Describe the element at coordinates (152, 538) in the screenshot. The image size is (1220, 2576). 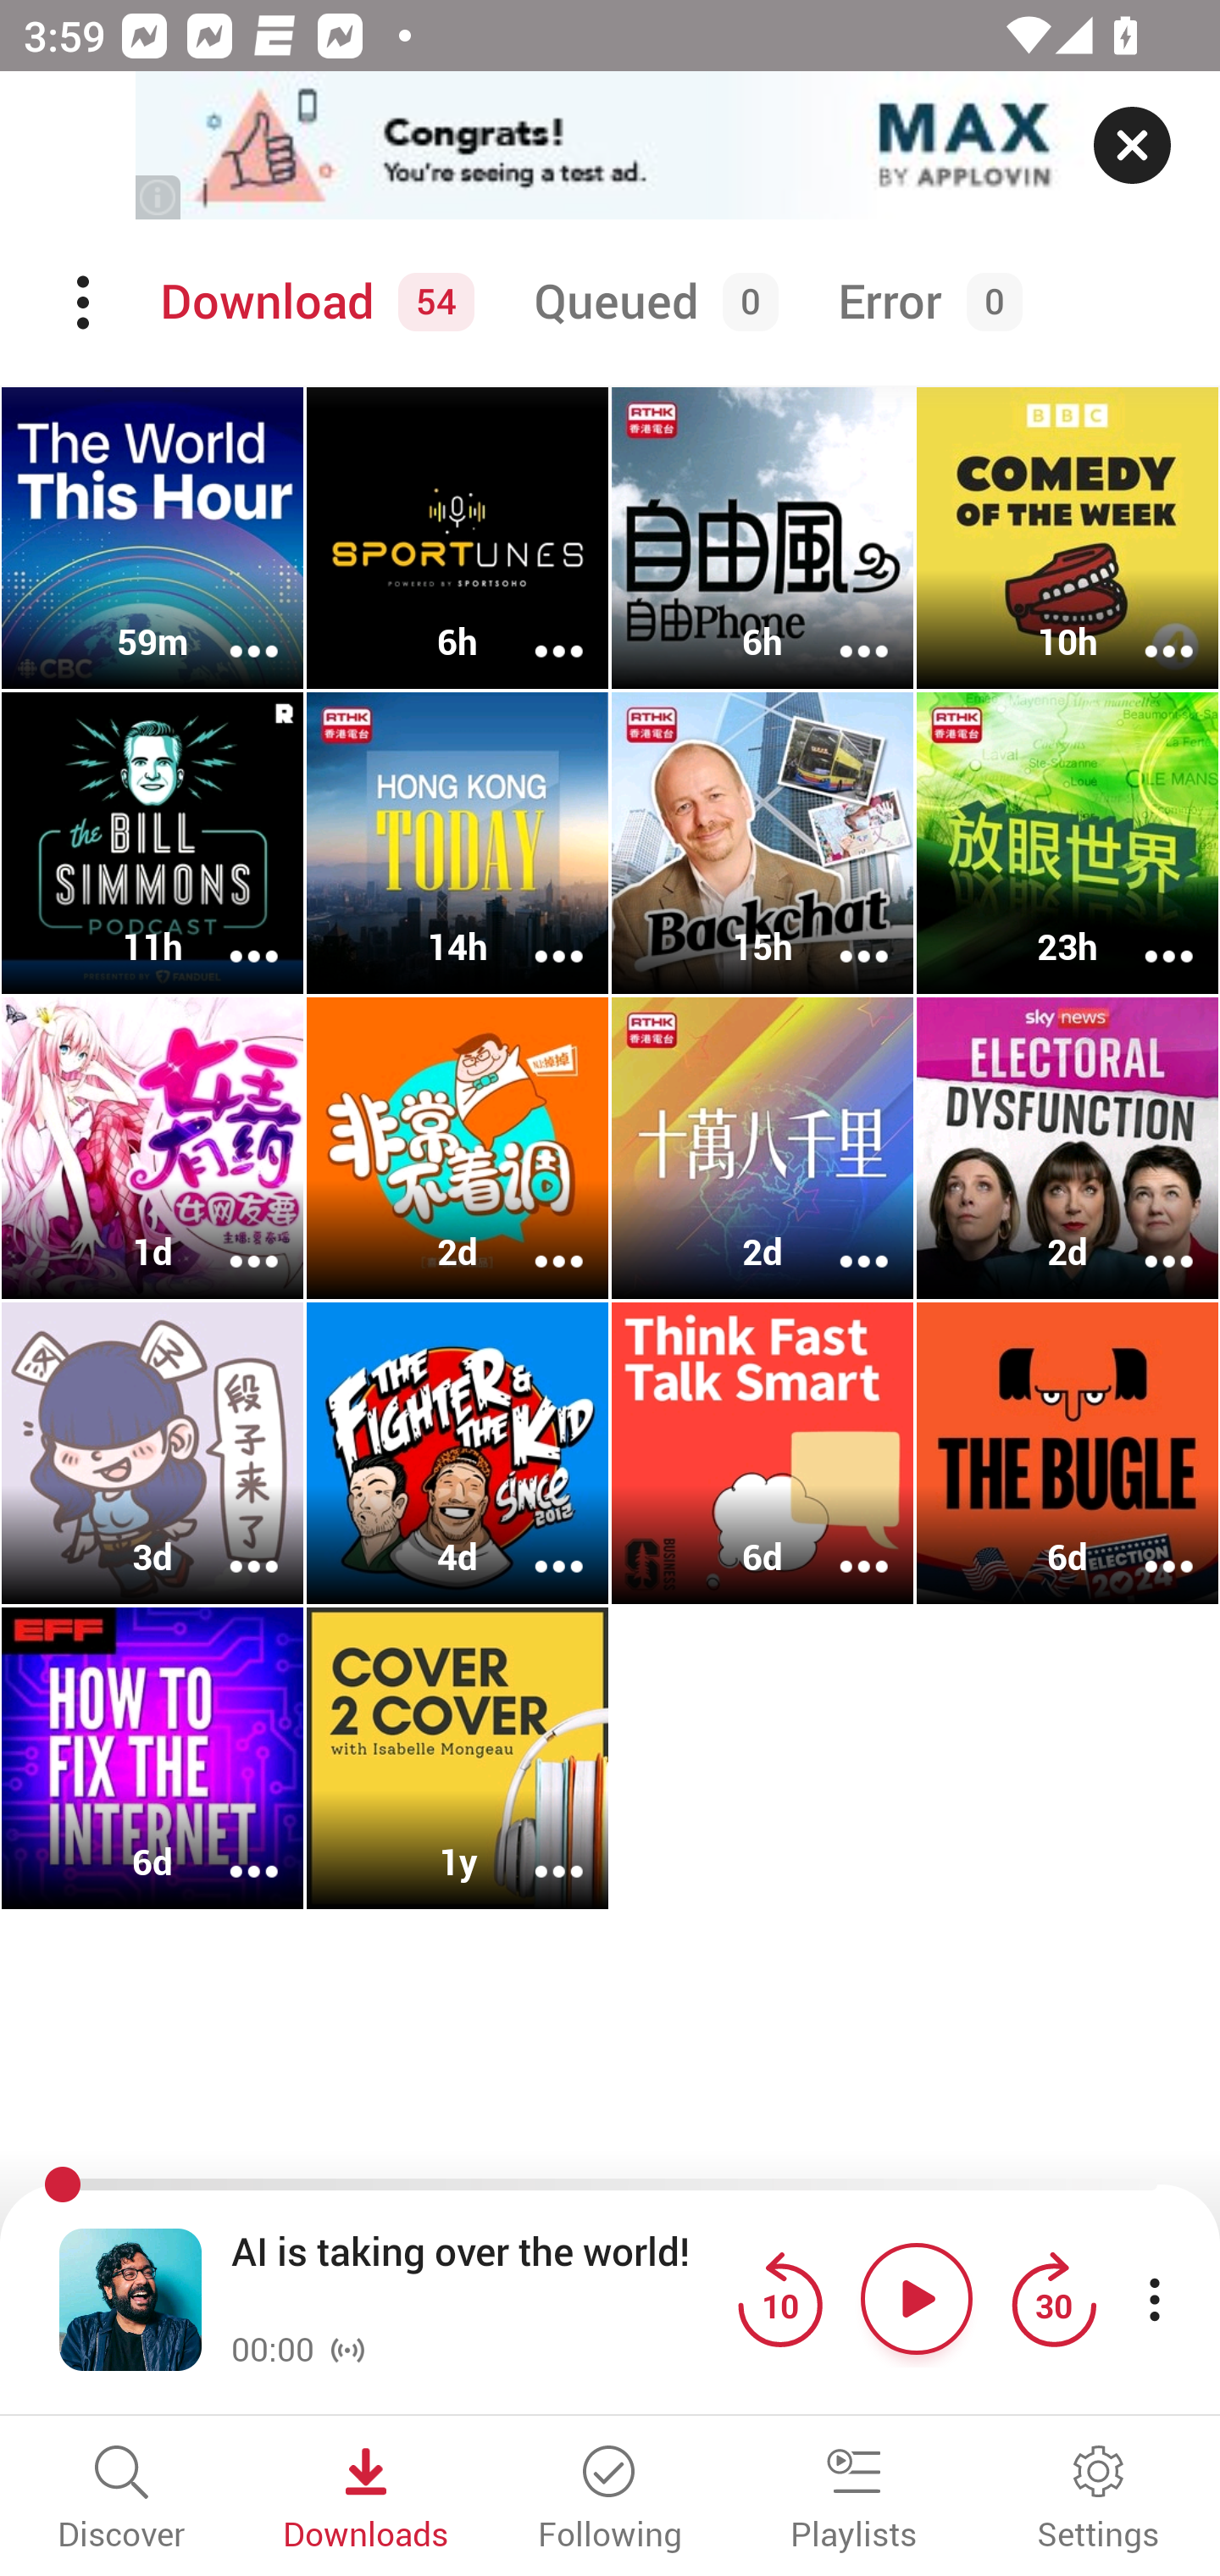
I see `The World This Hour 59m More options More options` at that location.